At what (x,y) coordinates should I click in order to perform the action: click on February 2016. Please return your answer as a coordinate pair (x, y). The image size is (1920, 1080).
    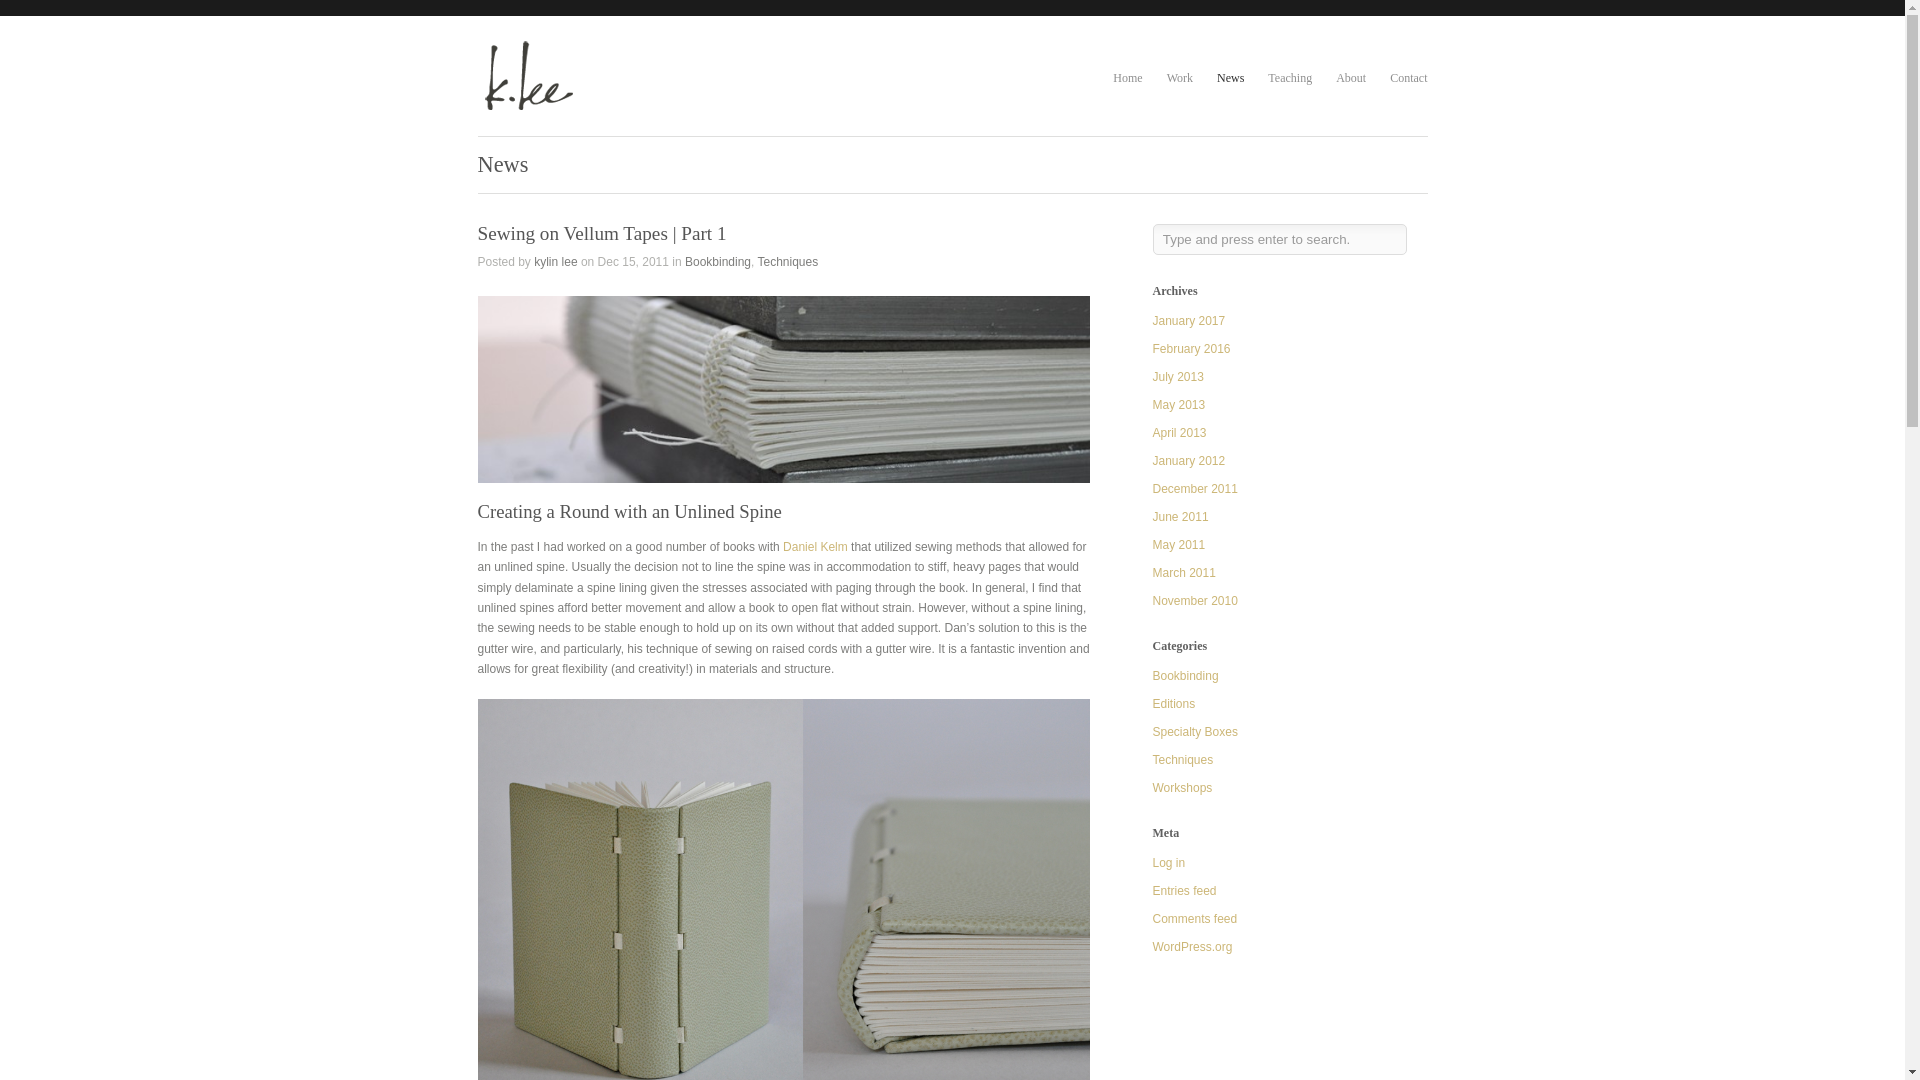
    Looking at the image, I should click on (1191, 349).